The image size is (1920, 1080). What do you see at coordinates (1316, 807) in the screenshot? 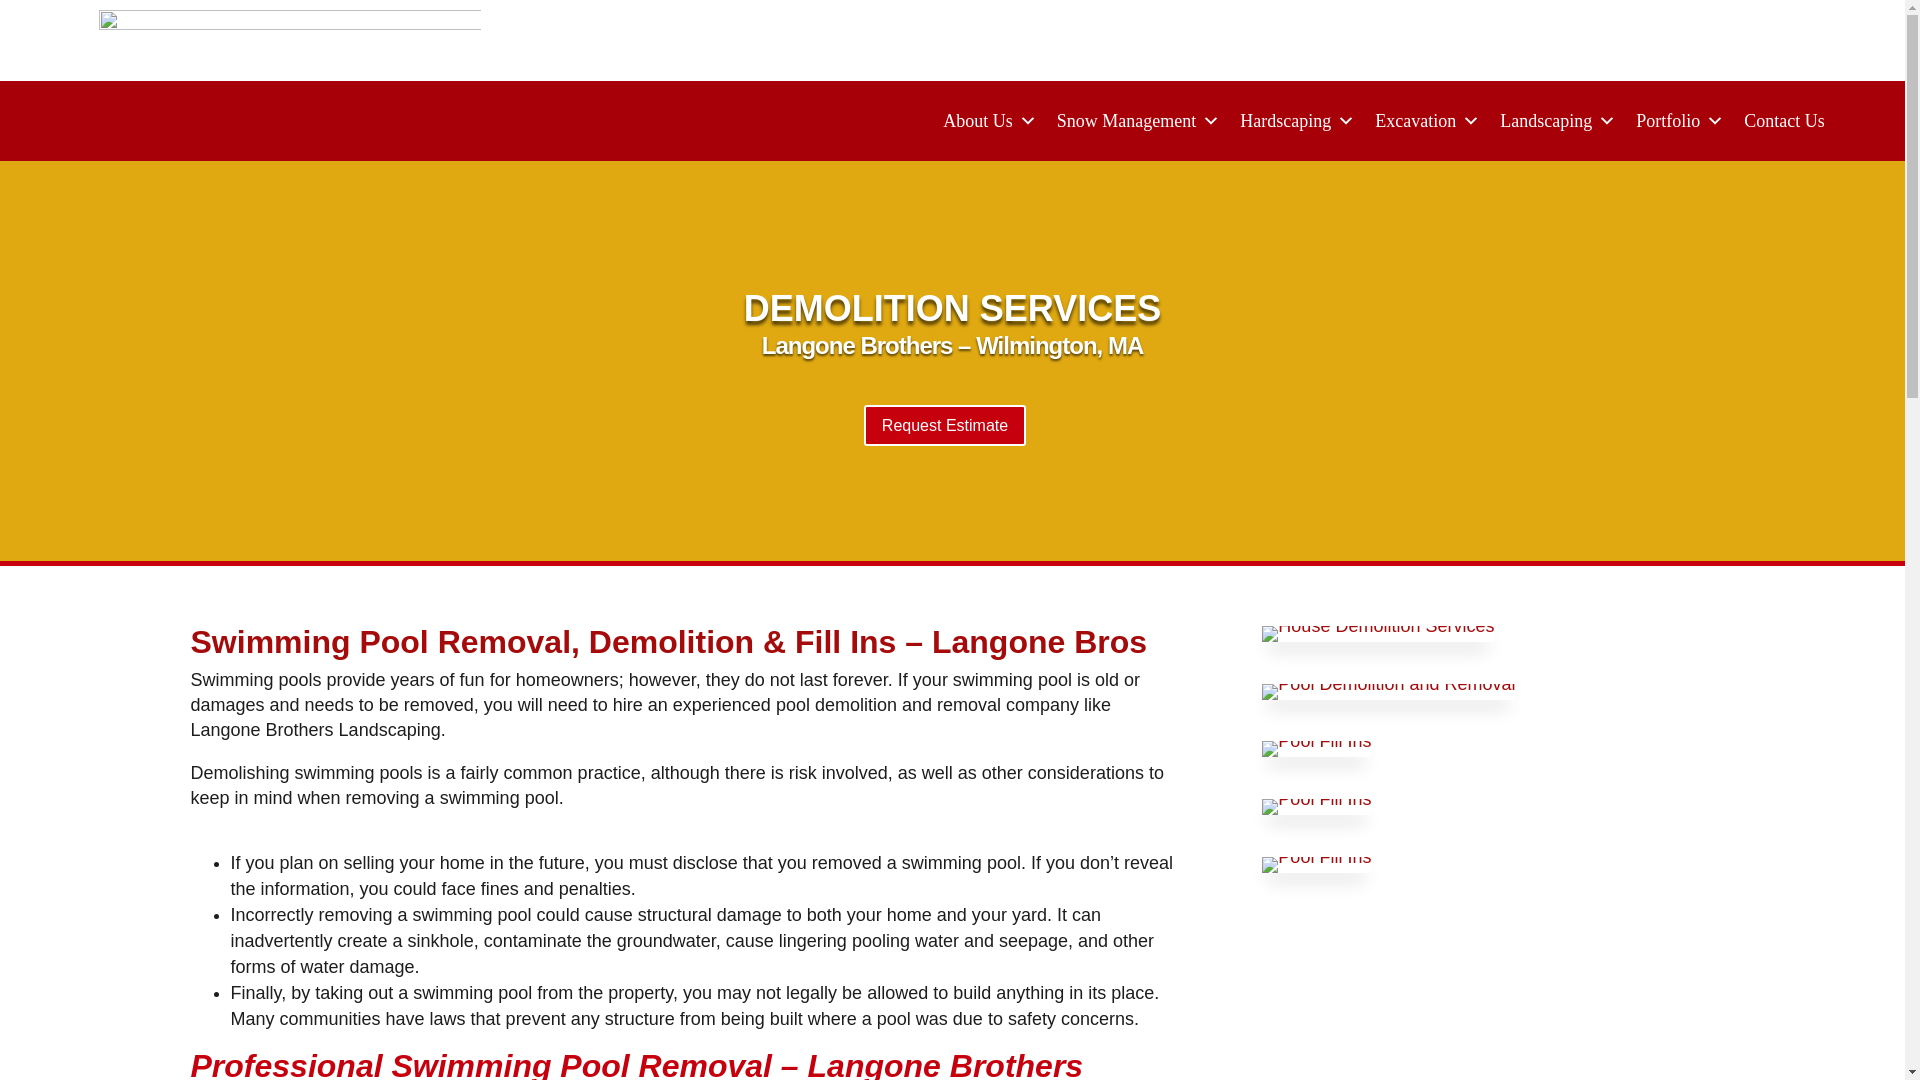
I see `Pool Fill Ins` at bounding box center [1316, 807].